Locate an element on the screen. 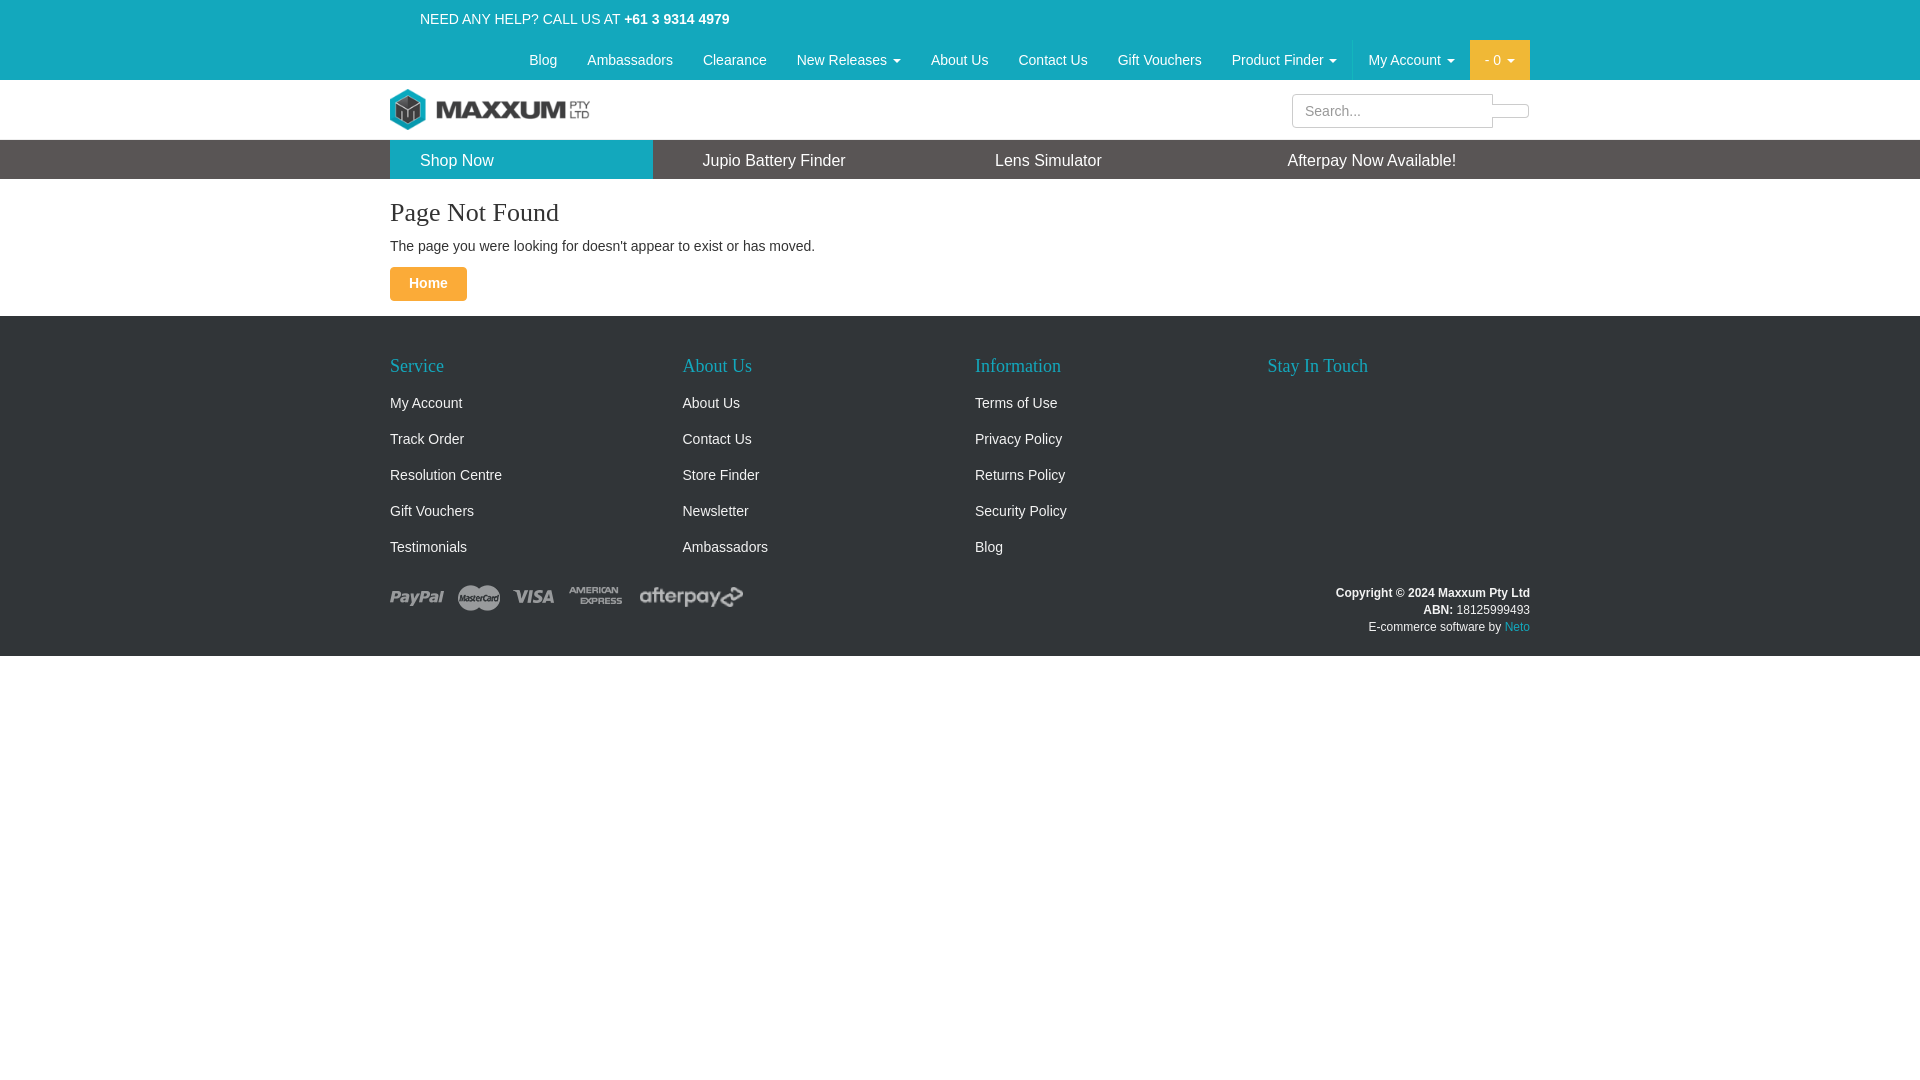 The image size is (1920, 1080). Product Finder is located at coordinates (1285, 59).